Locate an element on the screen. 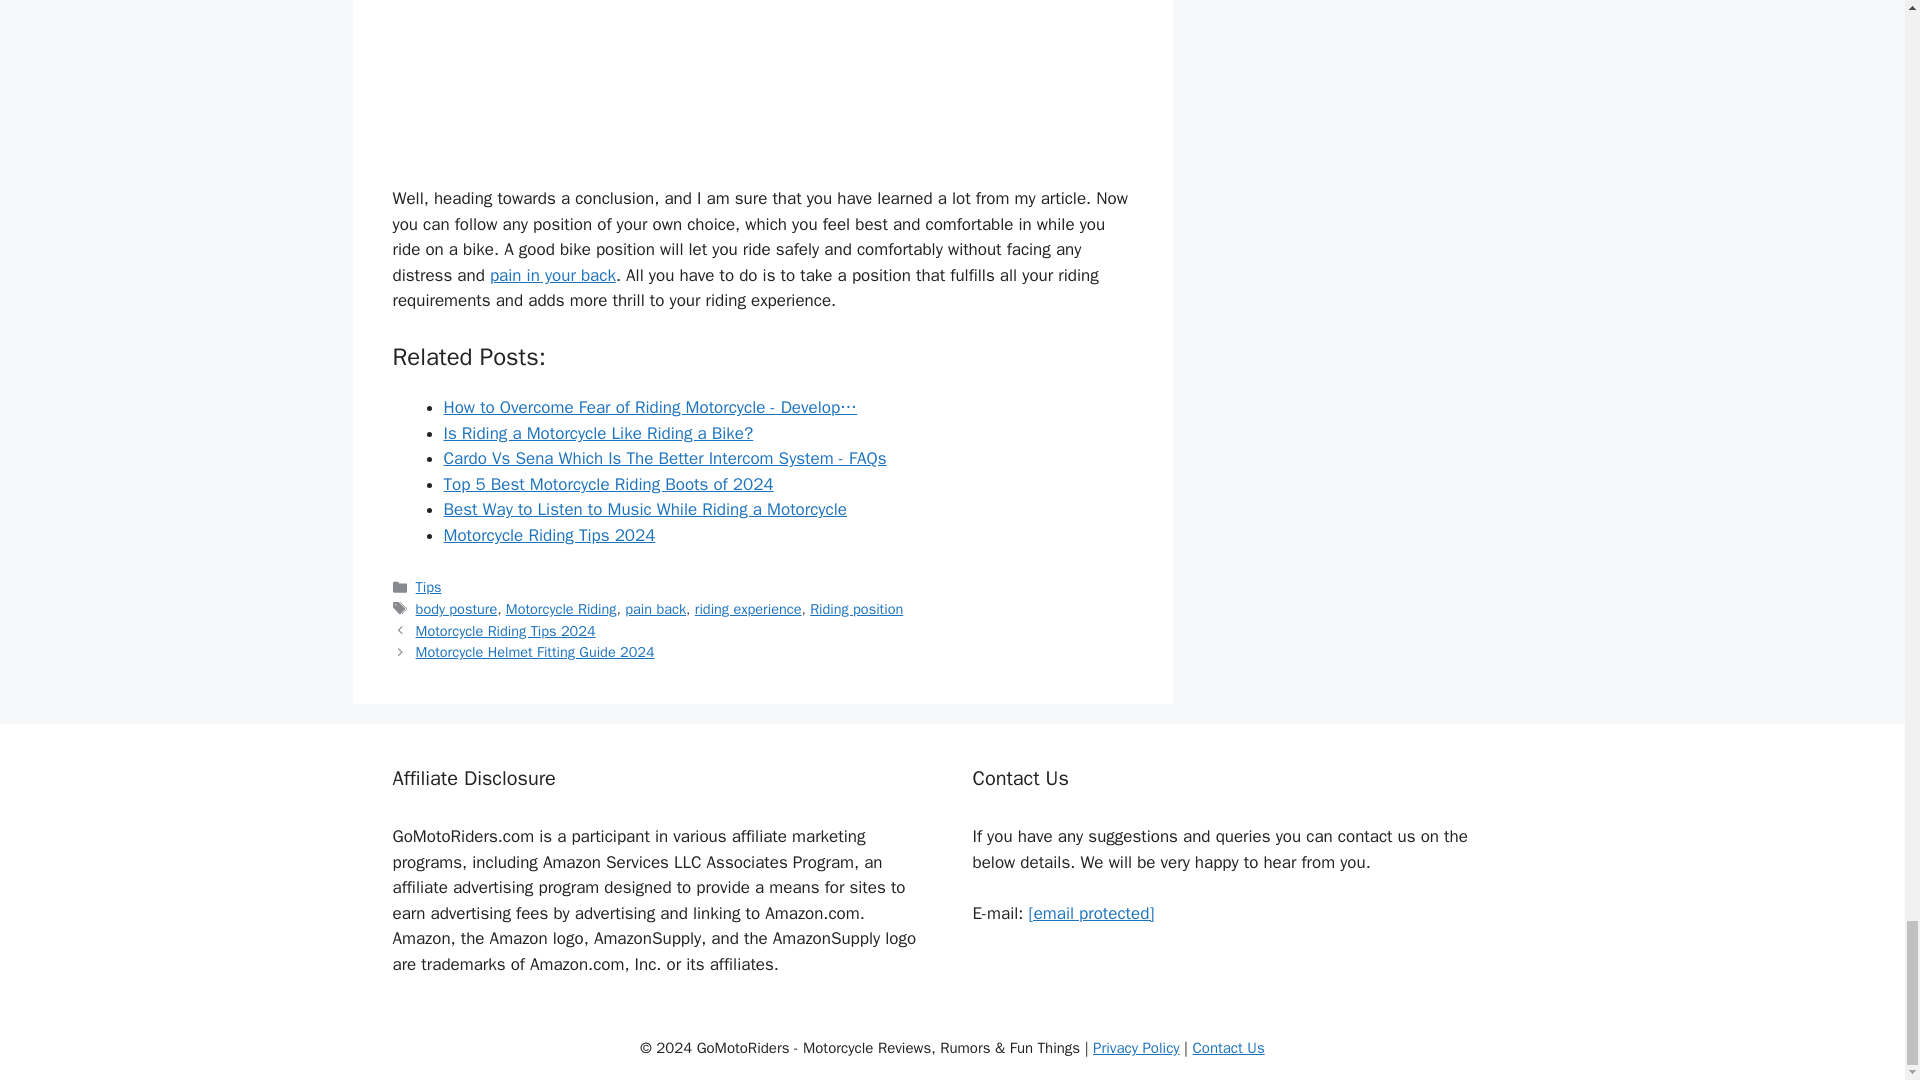  Motorcycle Riding Tips 2024 is located at coordinates (550, 535).